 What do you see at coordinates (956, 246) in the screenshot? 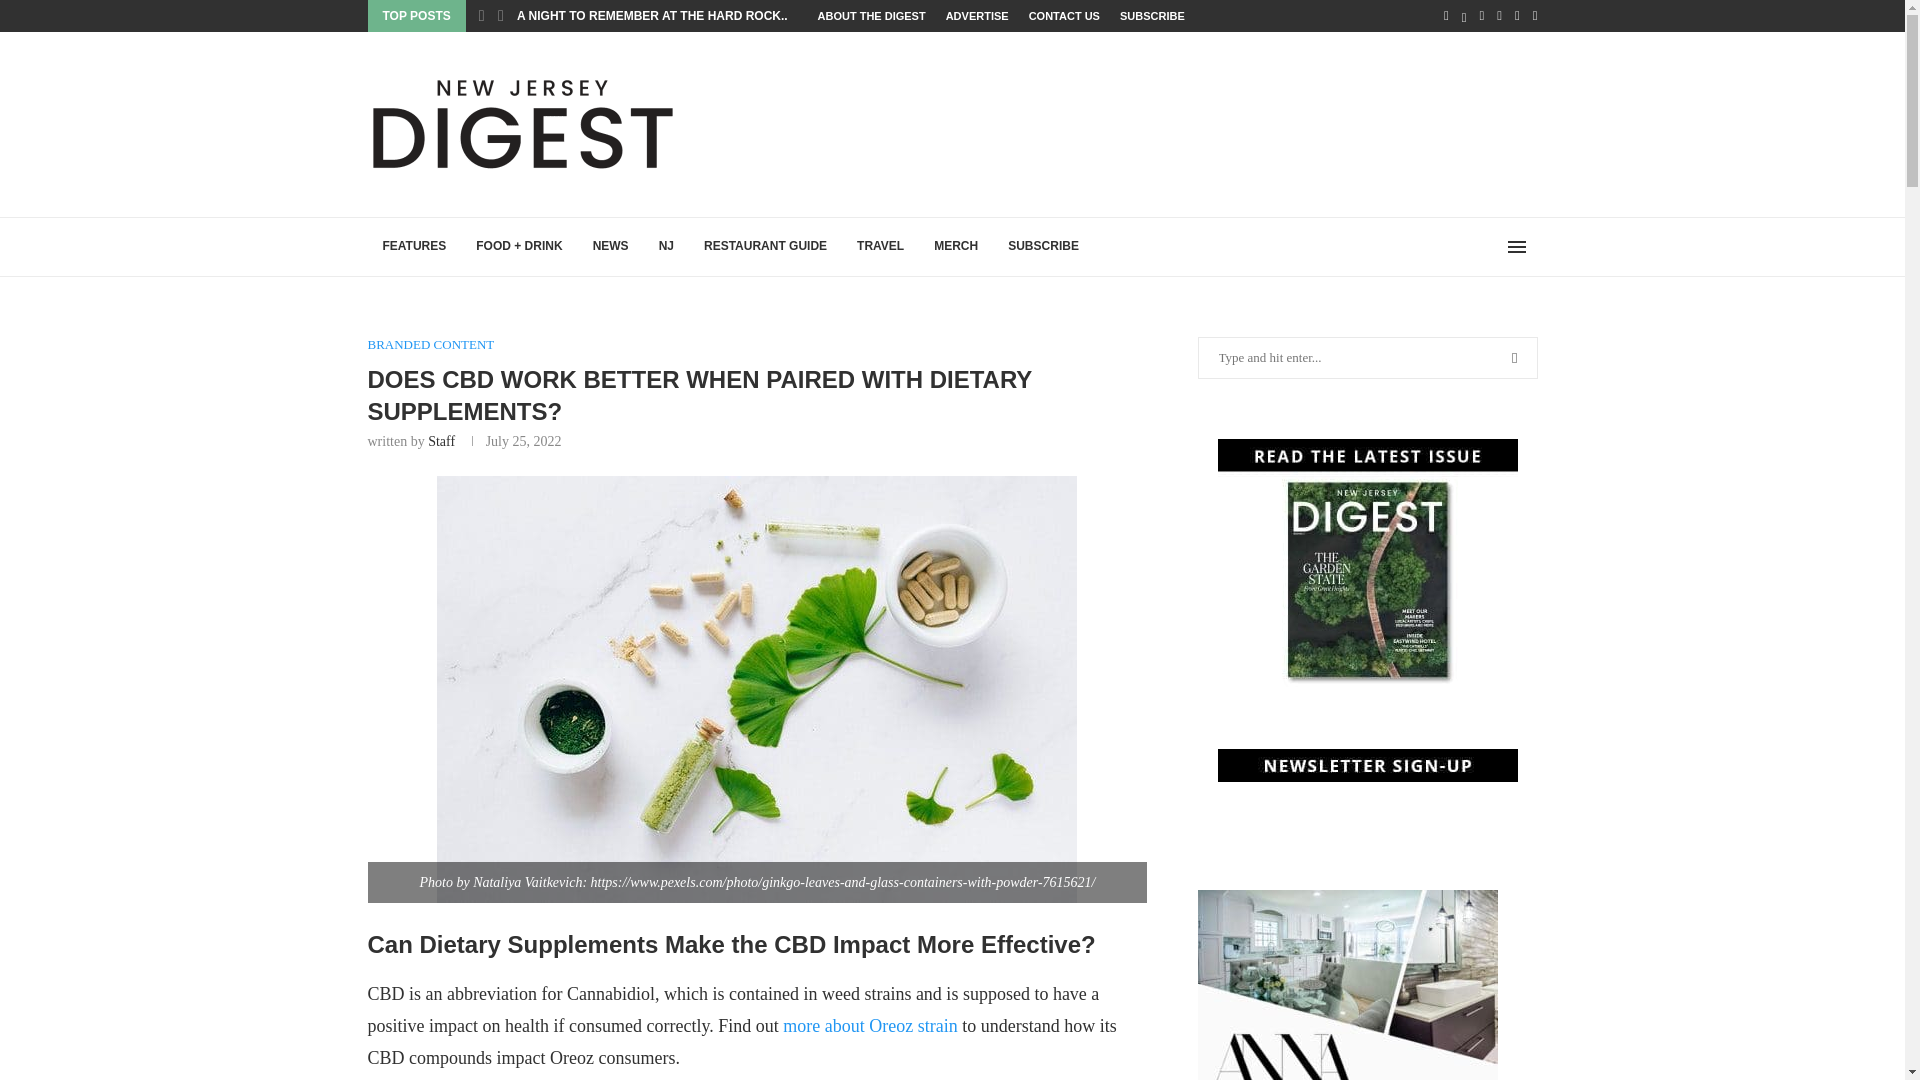
I see `MERCH` at bounding box center [956, 246].